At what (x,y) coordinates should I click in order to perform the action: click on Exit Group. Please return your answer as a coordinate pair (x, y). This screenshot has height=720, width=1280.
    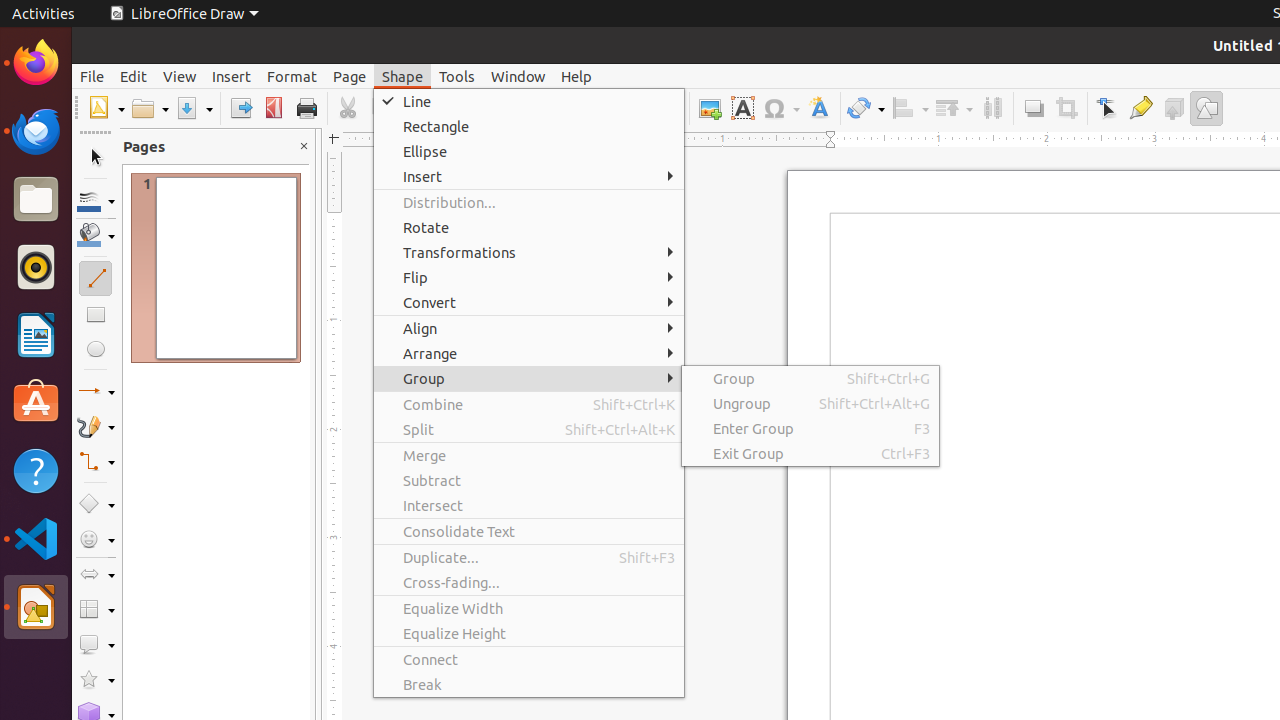
    Looking at the image, I should click on (810, 454).